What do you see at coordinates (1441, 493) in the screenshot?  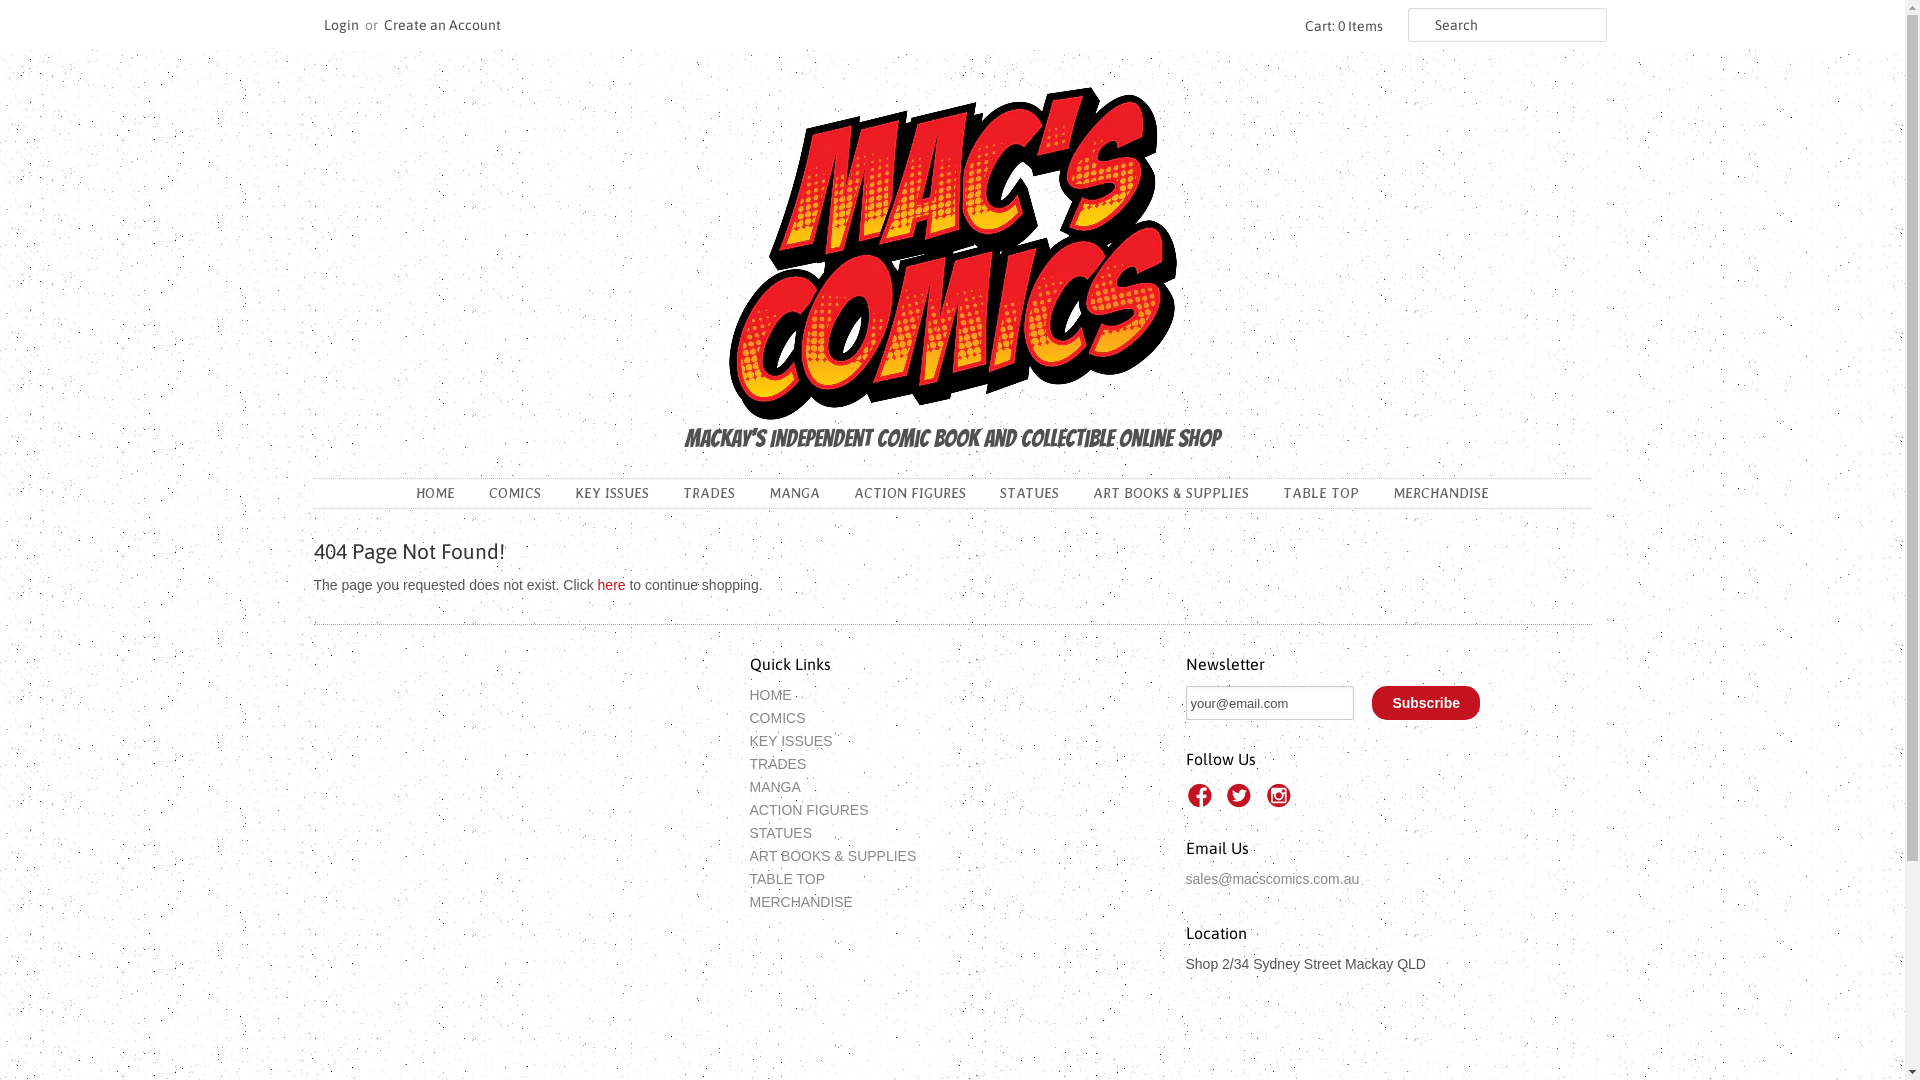 I see `MERCHANDISE` at bounding box center [1441, 493].